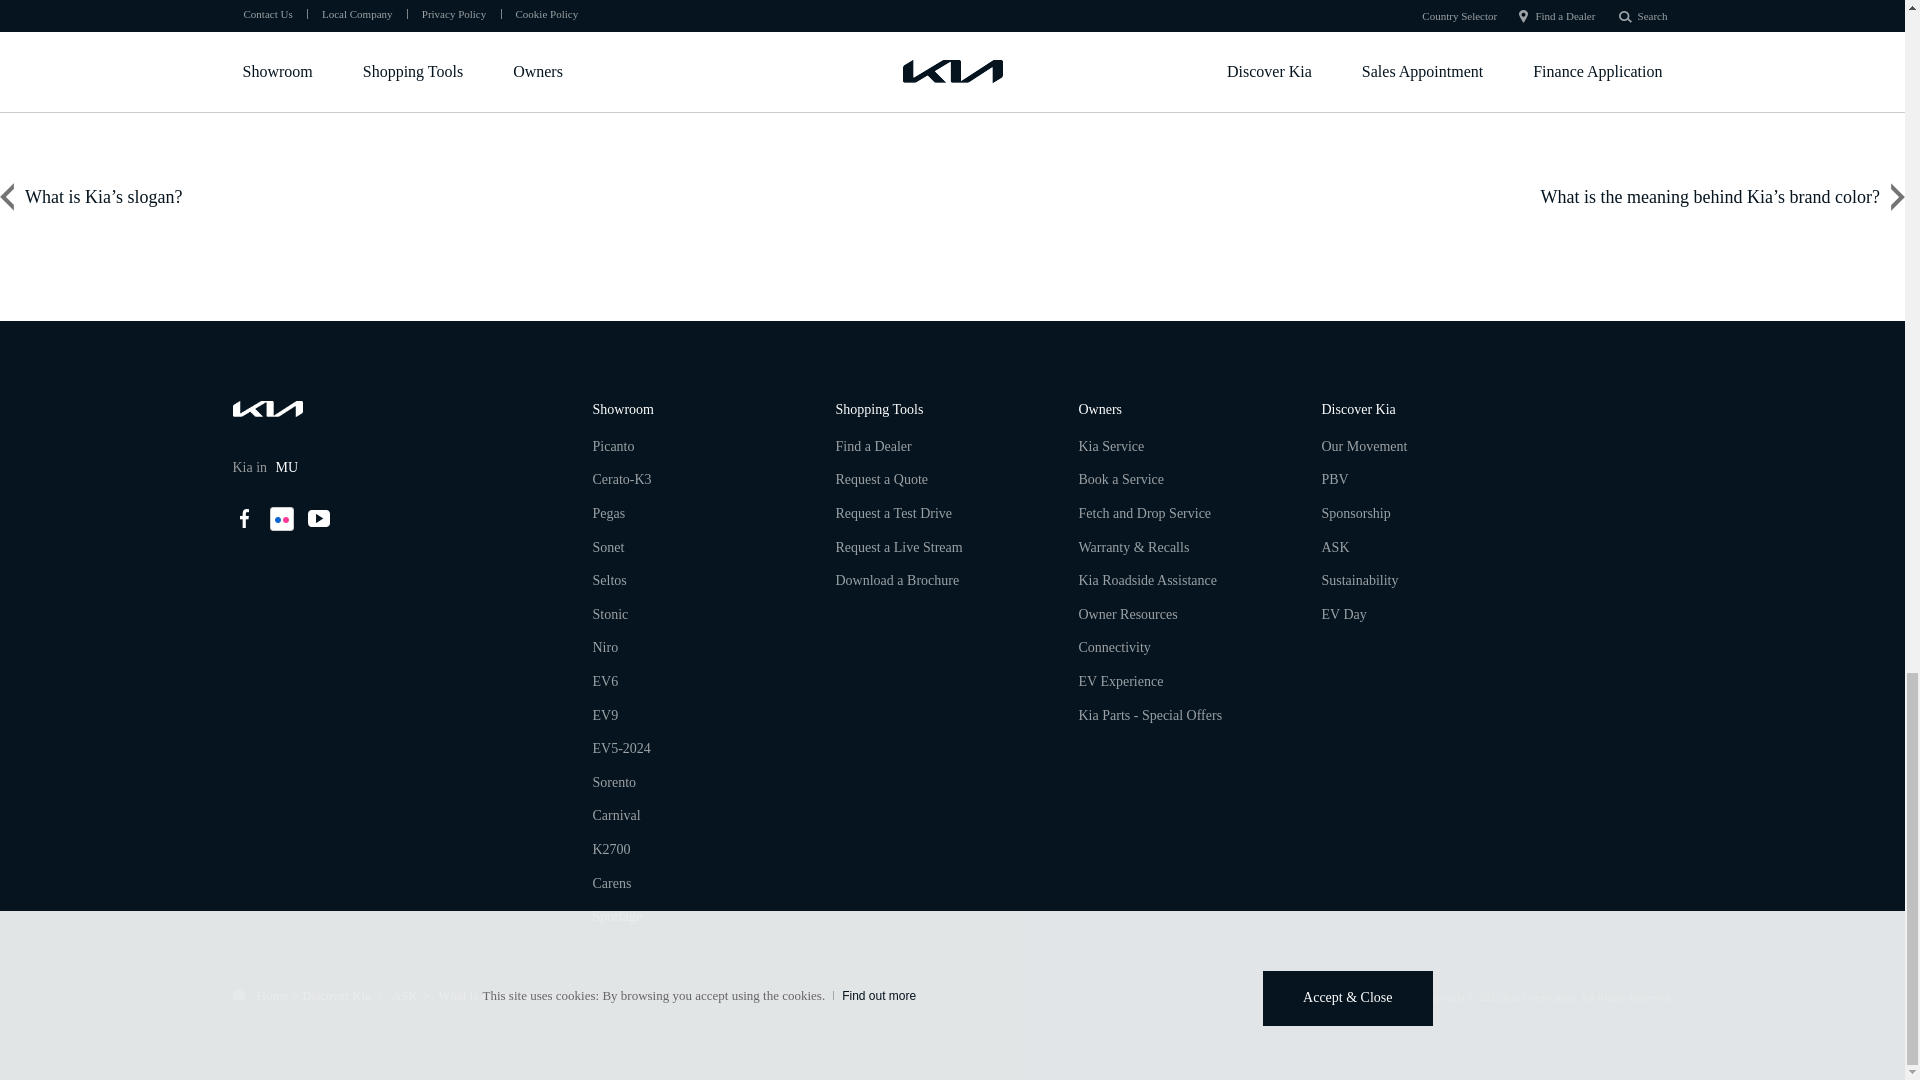 The image size is (1920, 1080). I want to click on facebook, so click(244, 518).